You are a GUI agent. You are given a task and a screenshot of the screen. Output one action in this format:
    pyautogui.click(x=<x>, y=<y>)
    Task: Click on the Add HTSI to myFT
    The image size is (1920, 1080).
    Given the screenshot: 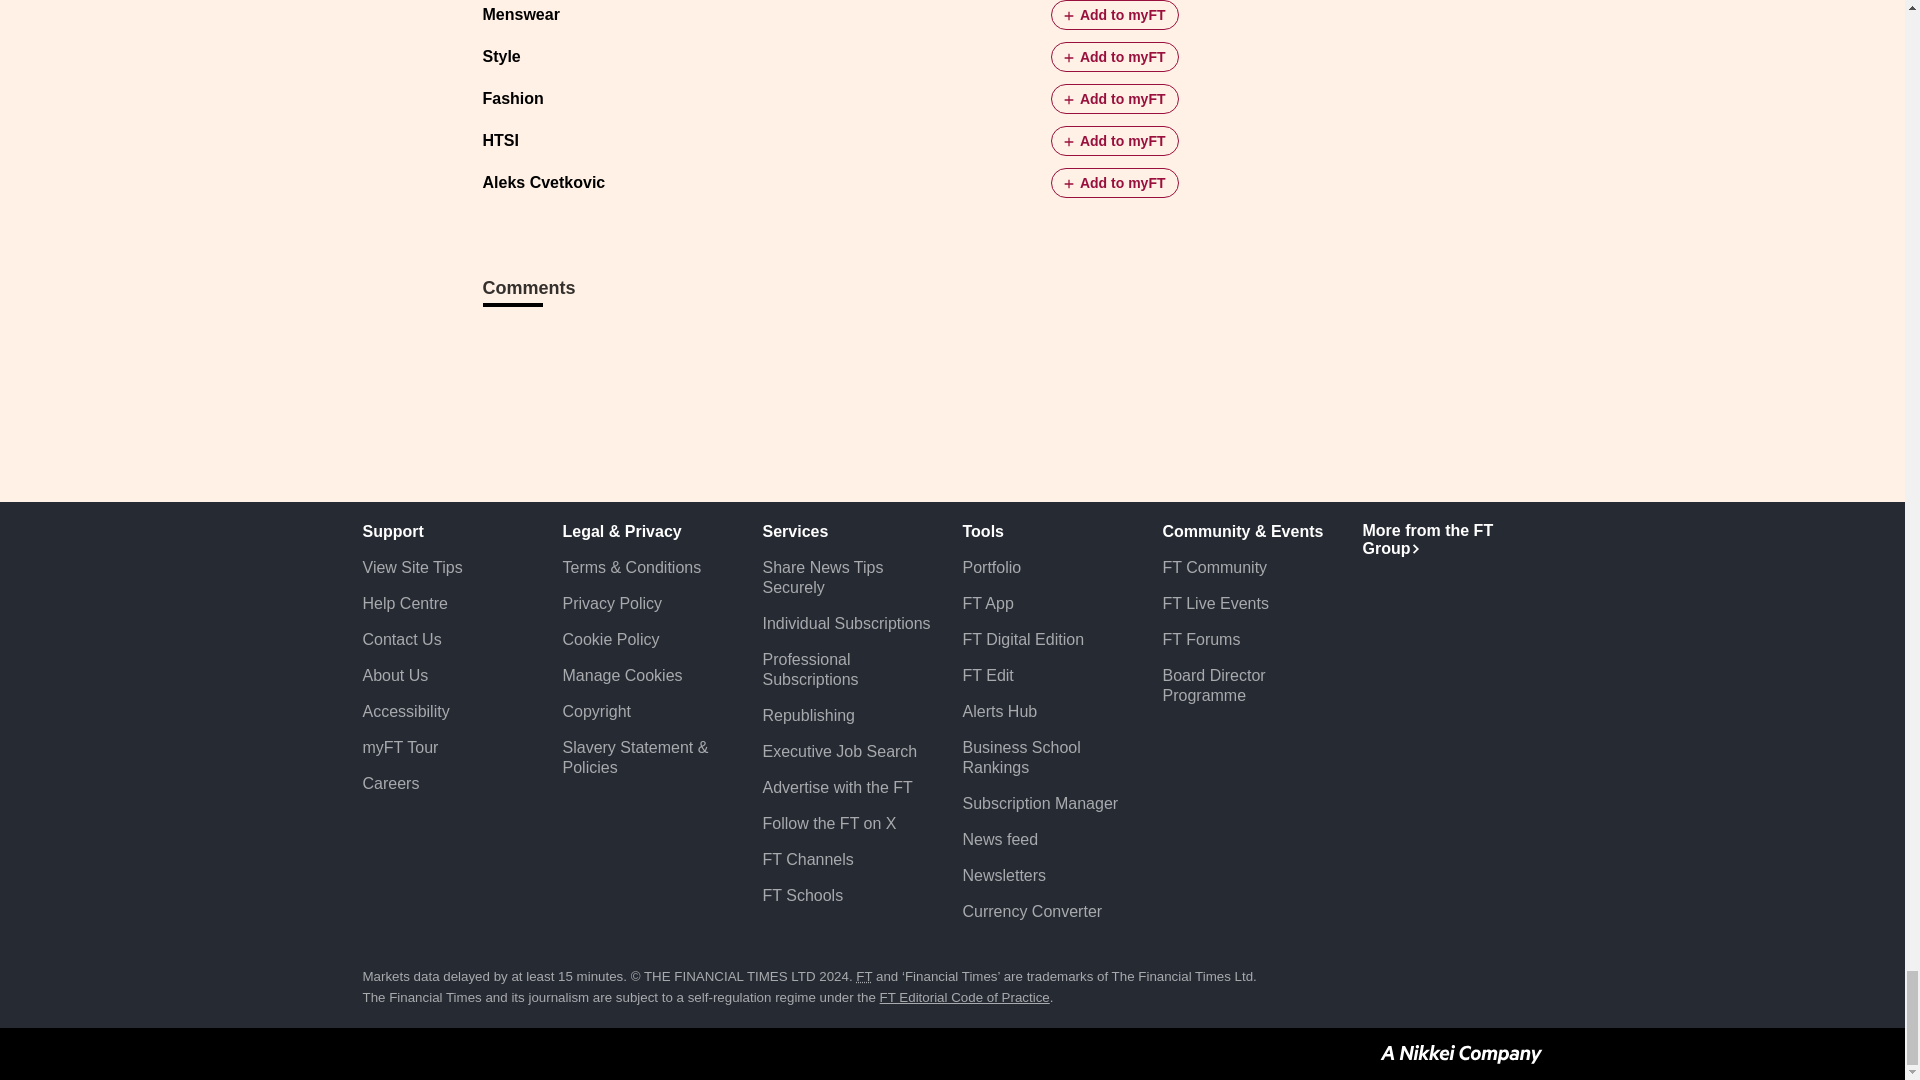 What is the action you would take?
    pyautogui.click(x=1114, y=140)
    